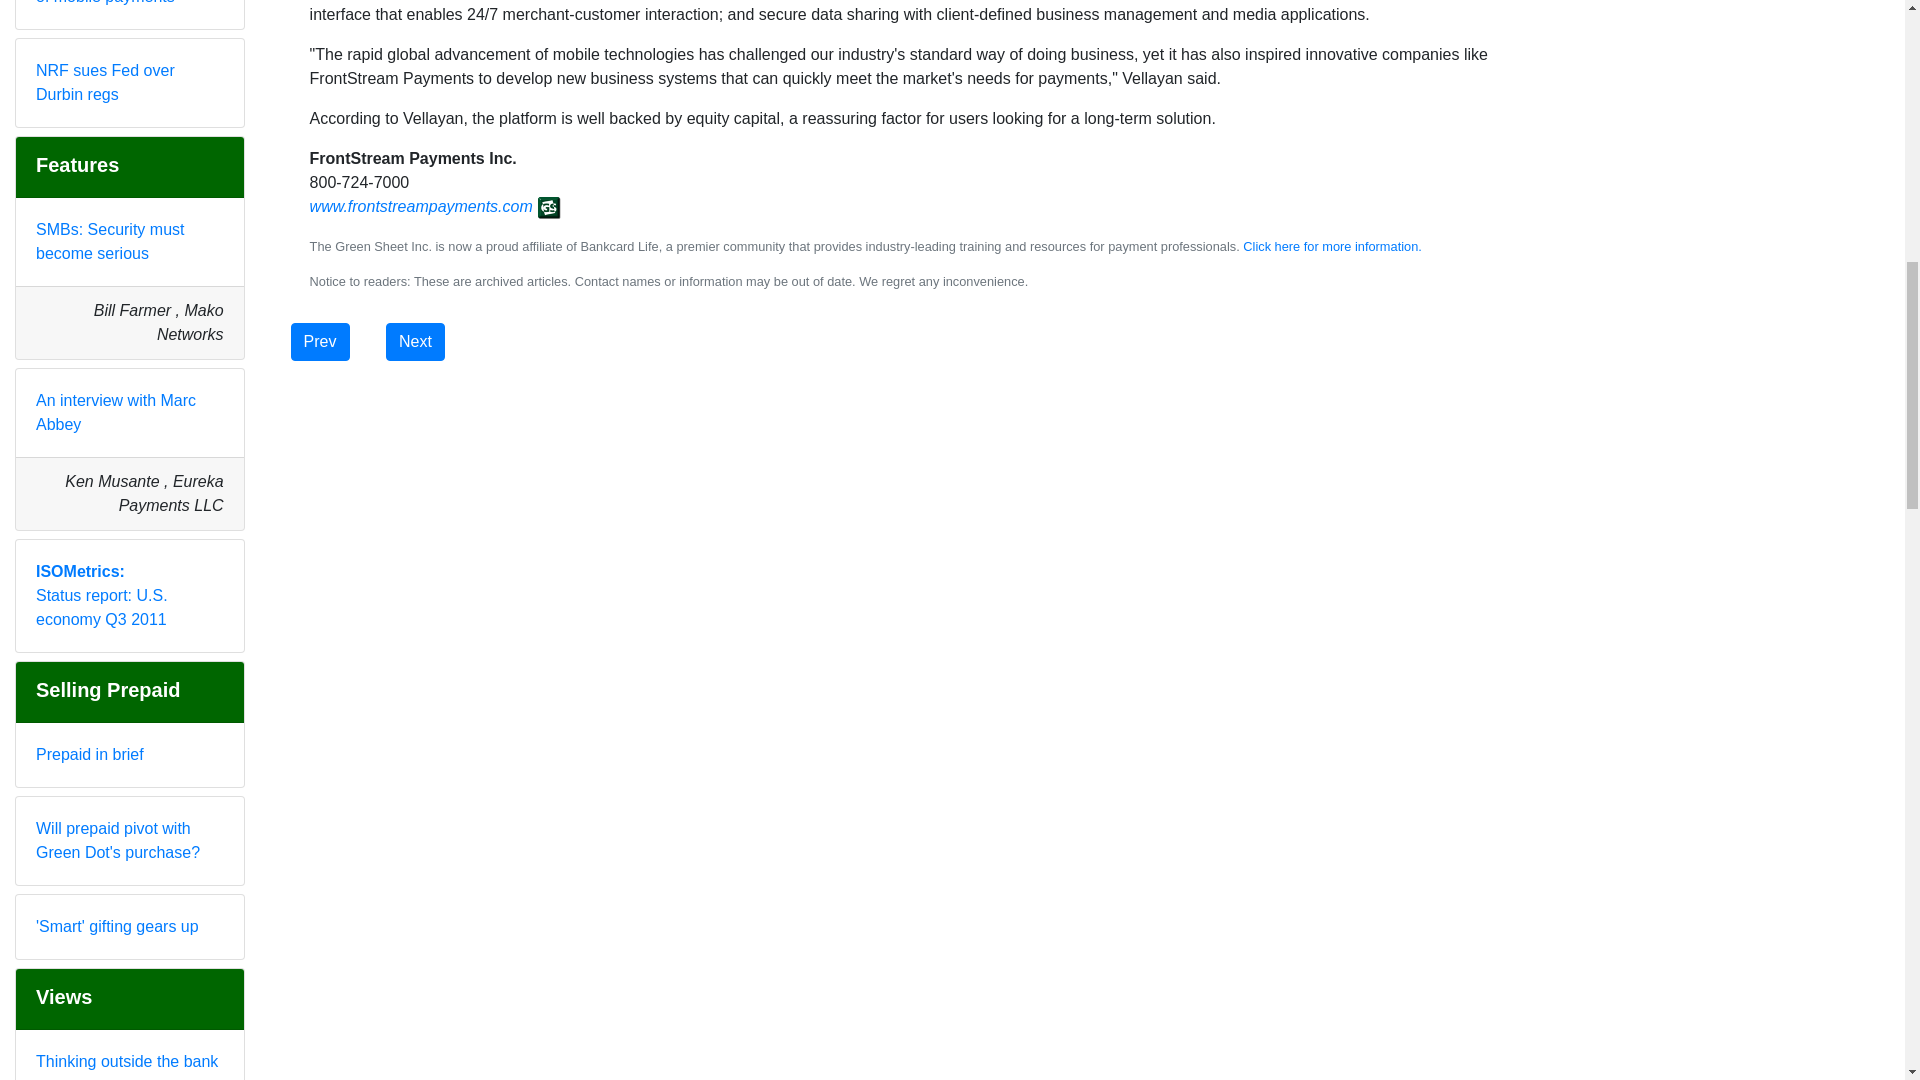 Image resolution: width=1920 pixels, height=1080 pixels. What do you see at coordinates (421, 206) in the screenshot?
I see `www.frontstreampayments.com` at bounding box center [421, 206].